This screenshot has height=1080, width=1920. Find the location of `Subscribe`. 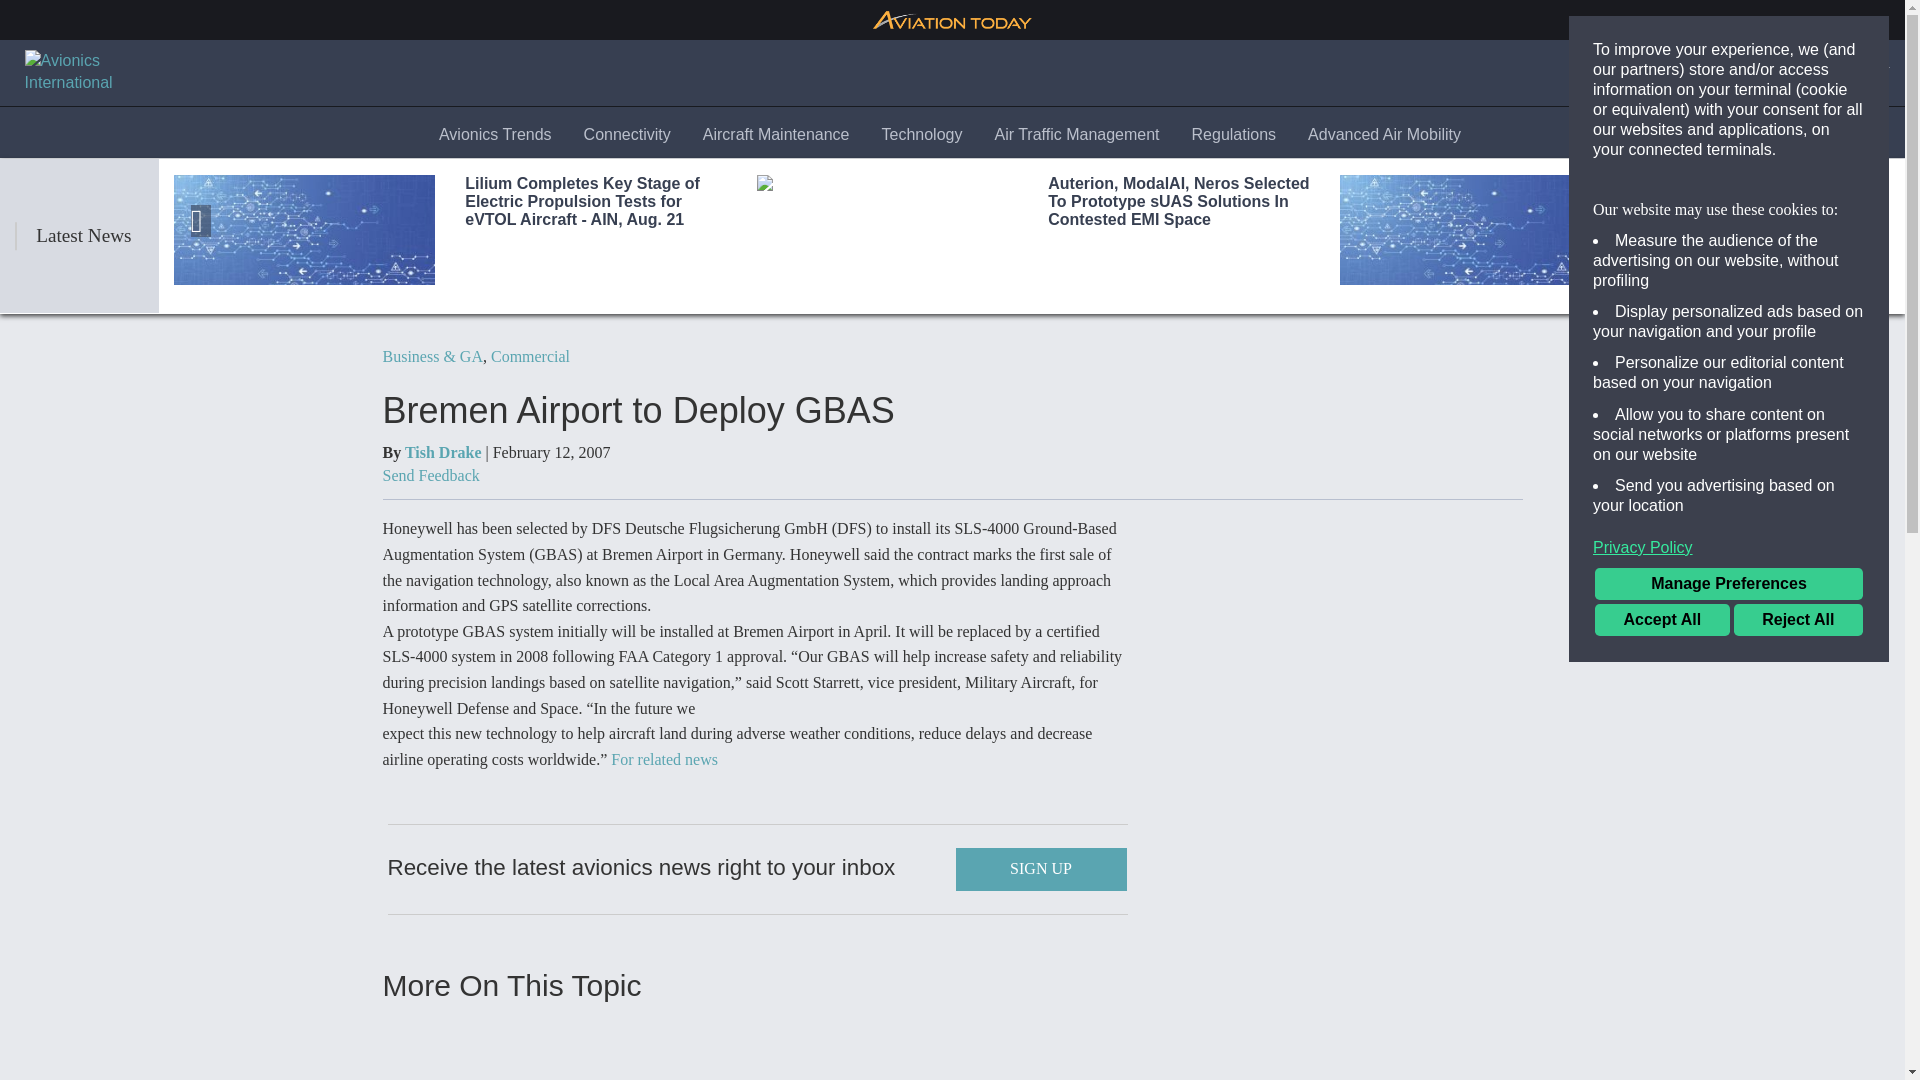

Subscribe is located at coordinates (1771, 72).